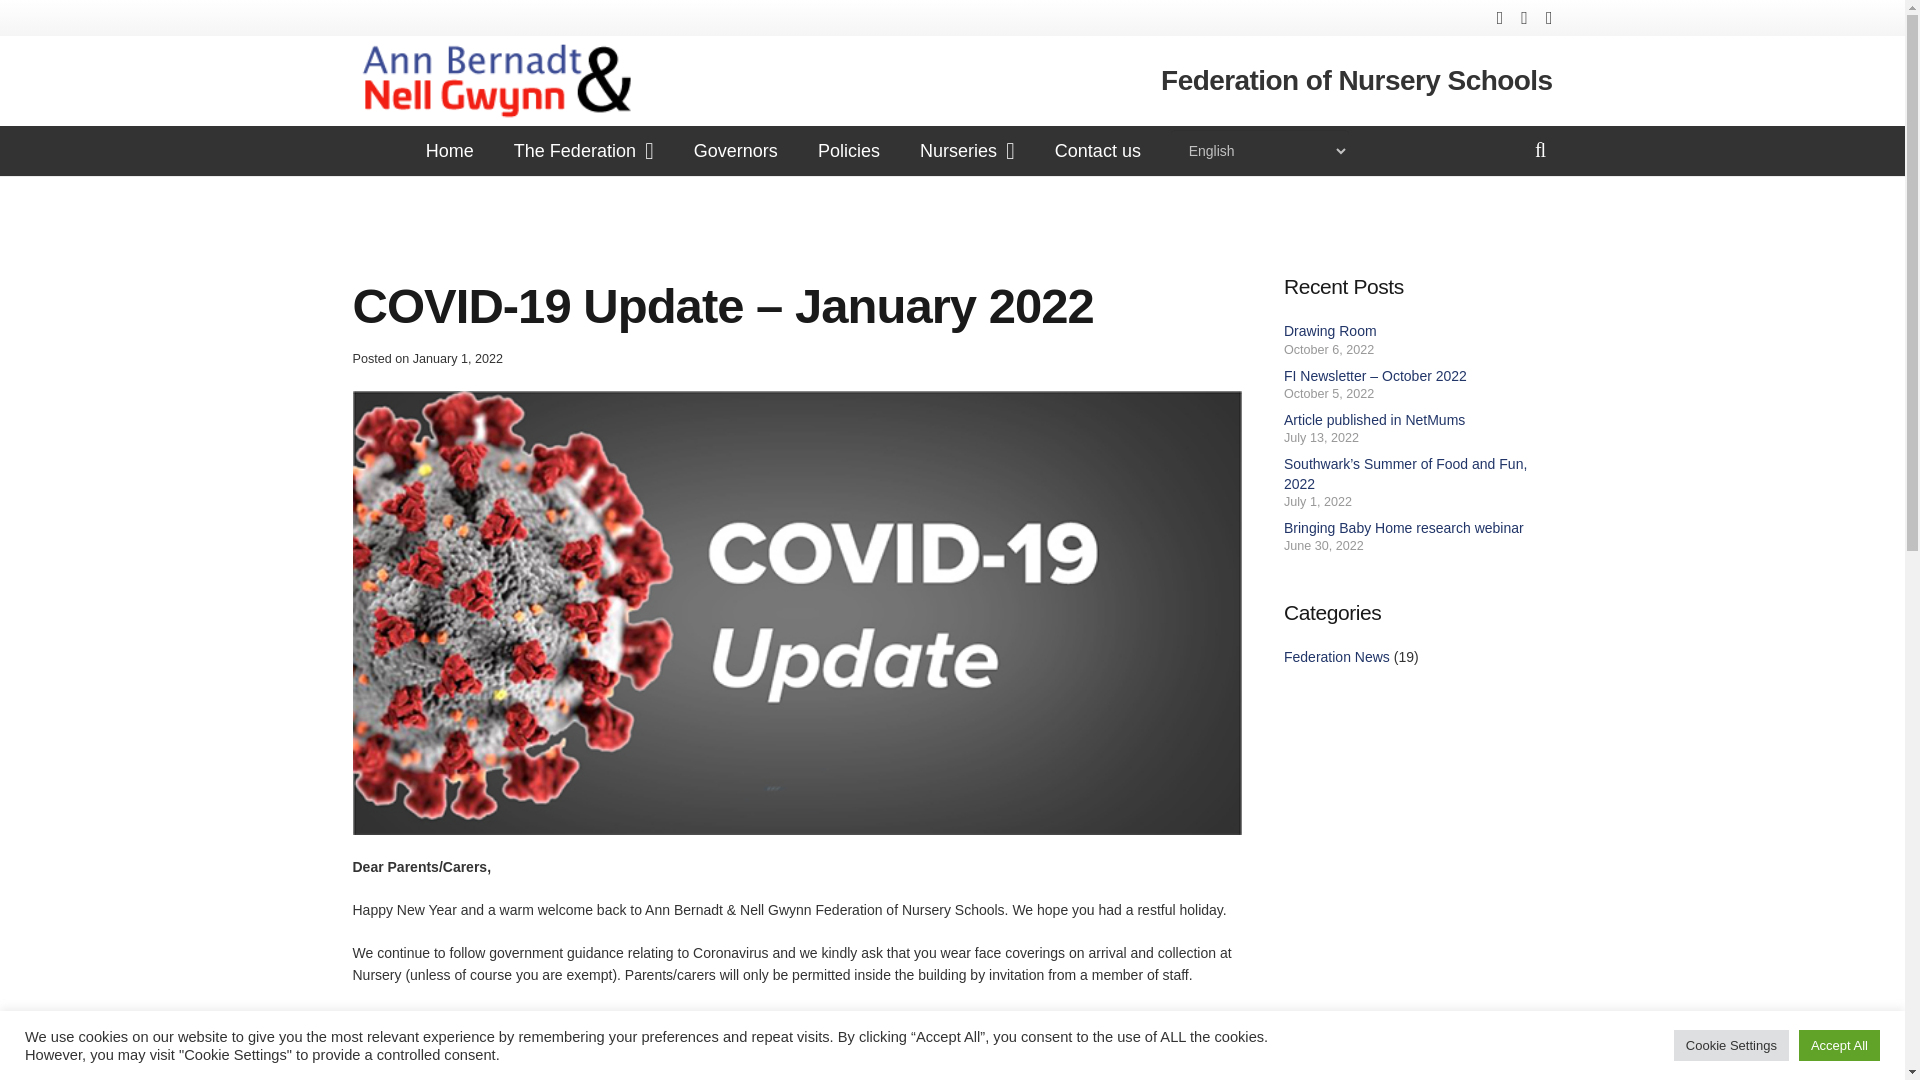  What do you see at coordinates (849, 151) in the screenshot?
I see `Policies` at bounding box center [849, 151].